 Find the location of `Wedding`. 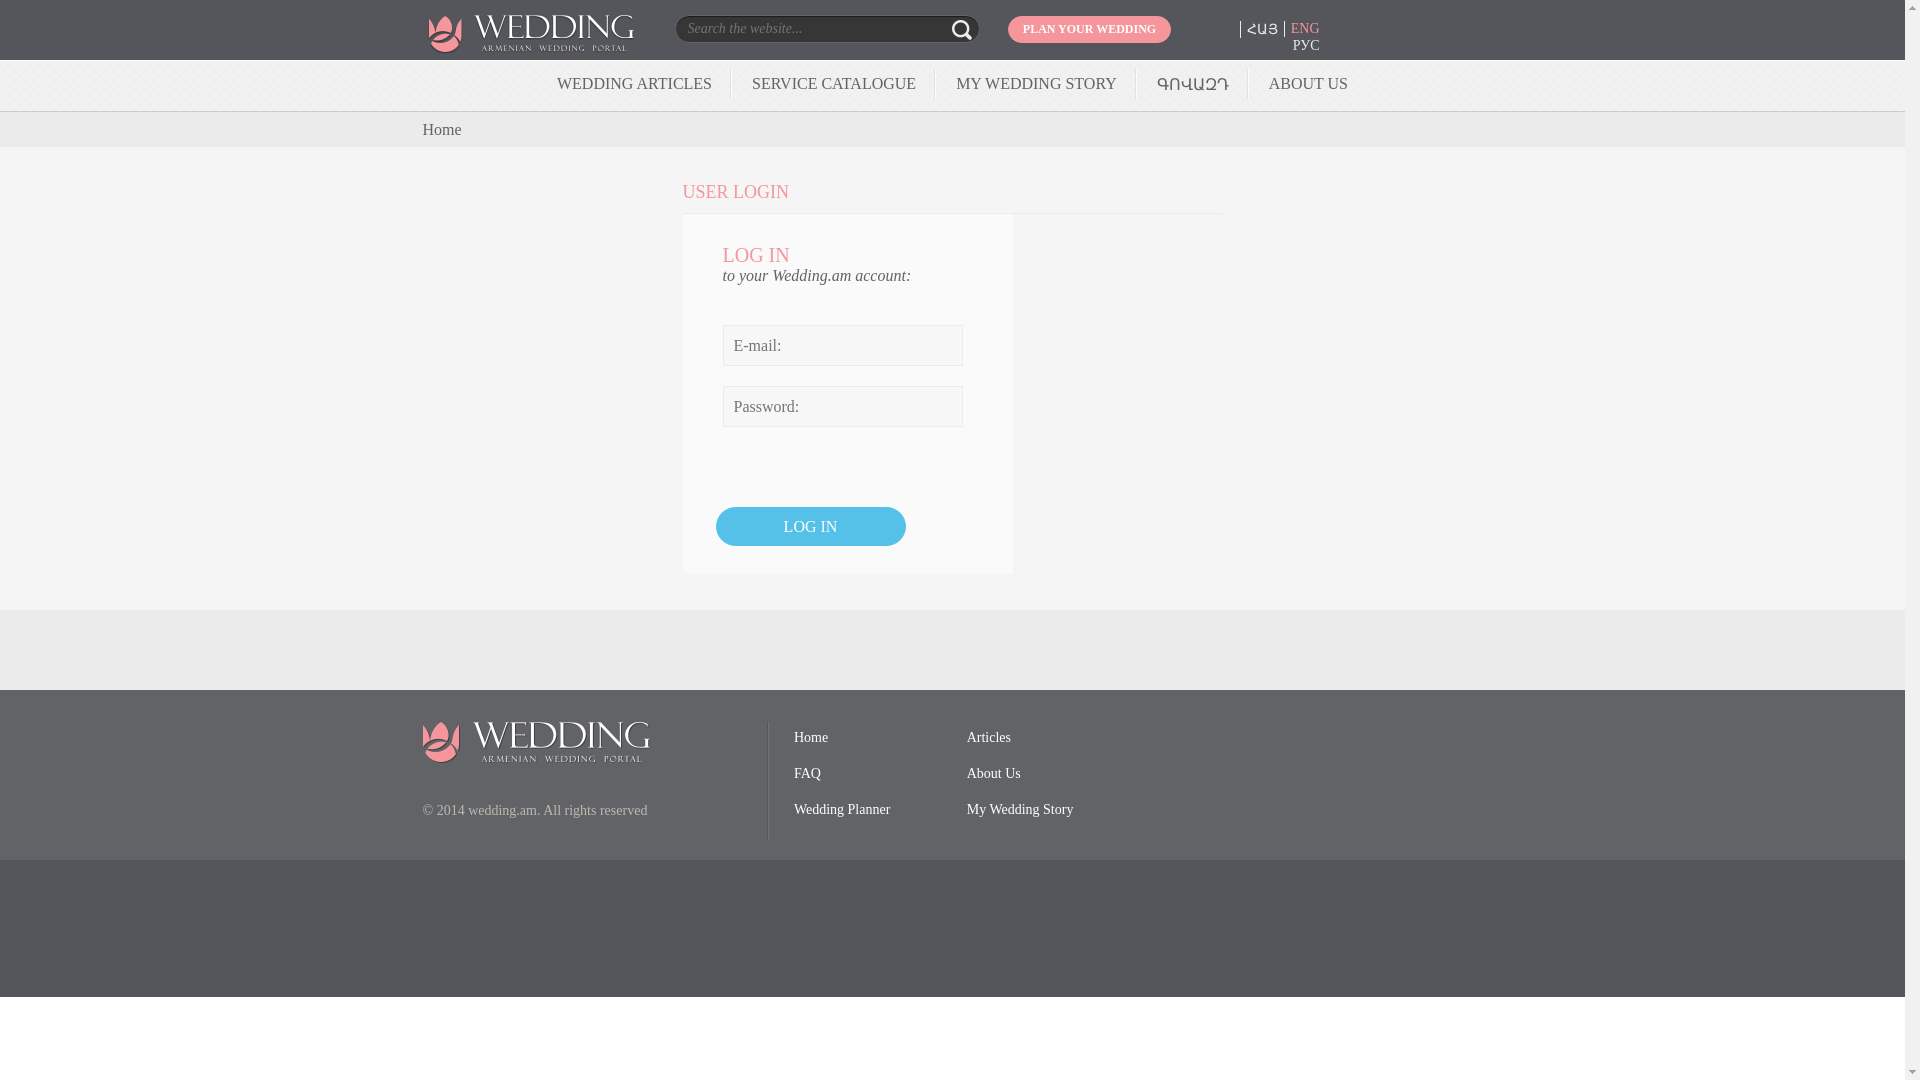

Wedding is located at coordinates (552, 48).